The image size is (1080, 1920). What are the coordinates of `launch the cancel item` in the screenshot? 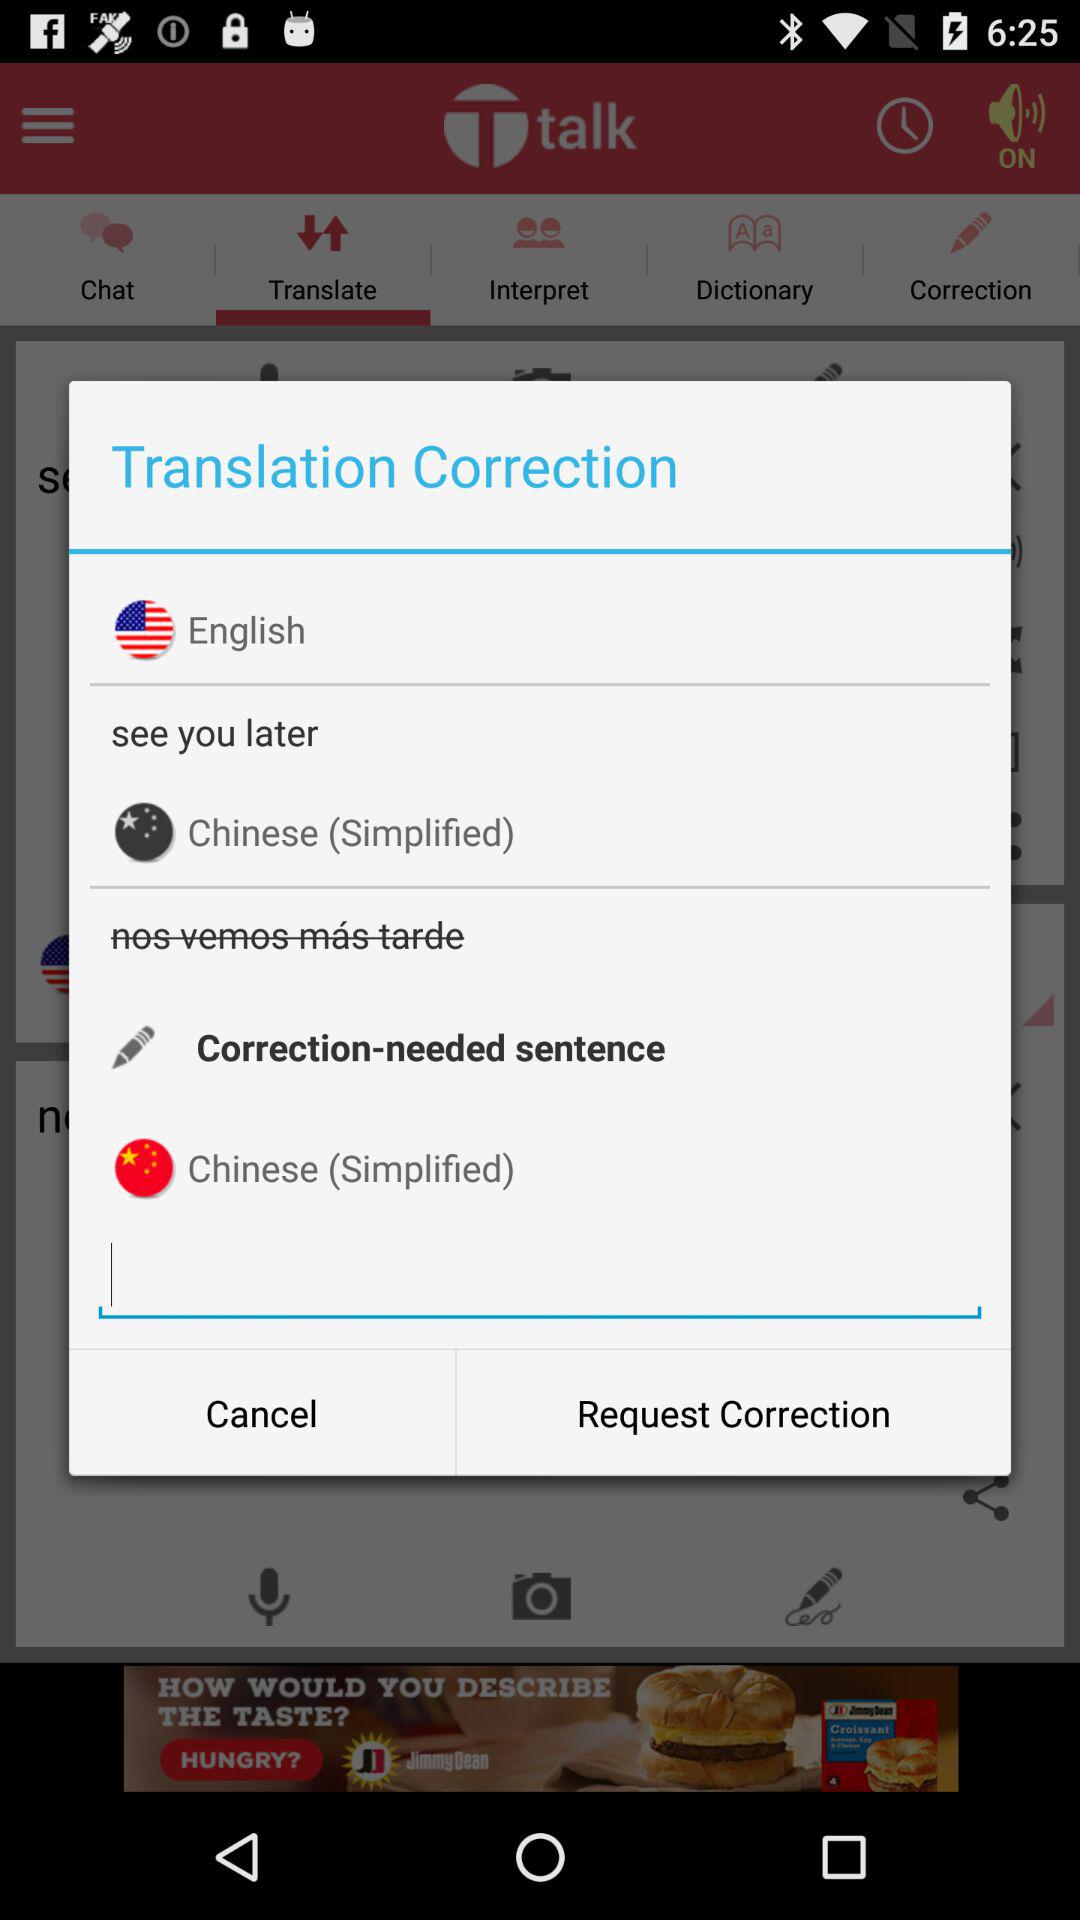 It's located at (262, 1413).